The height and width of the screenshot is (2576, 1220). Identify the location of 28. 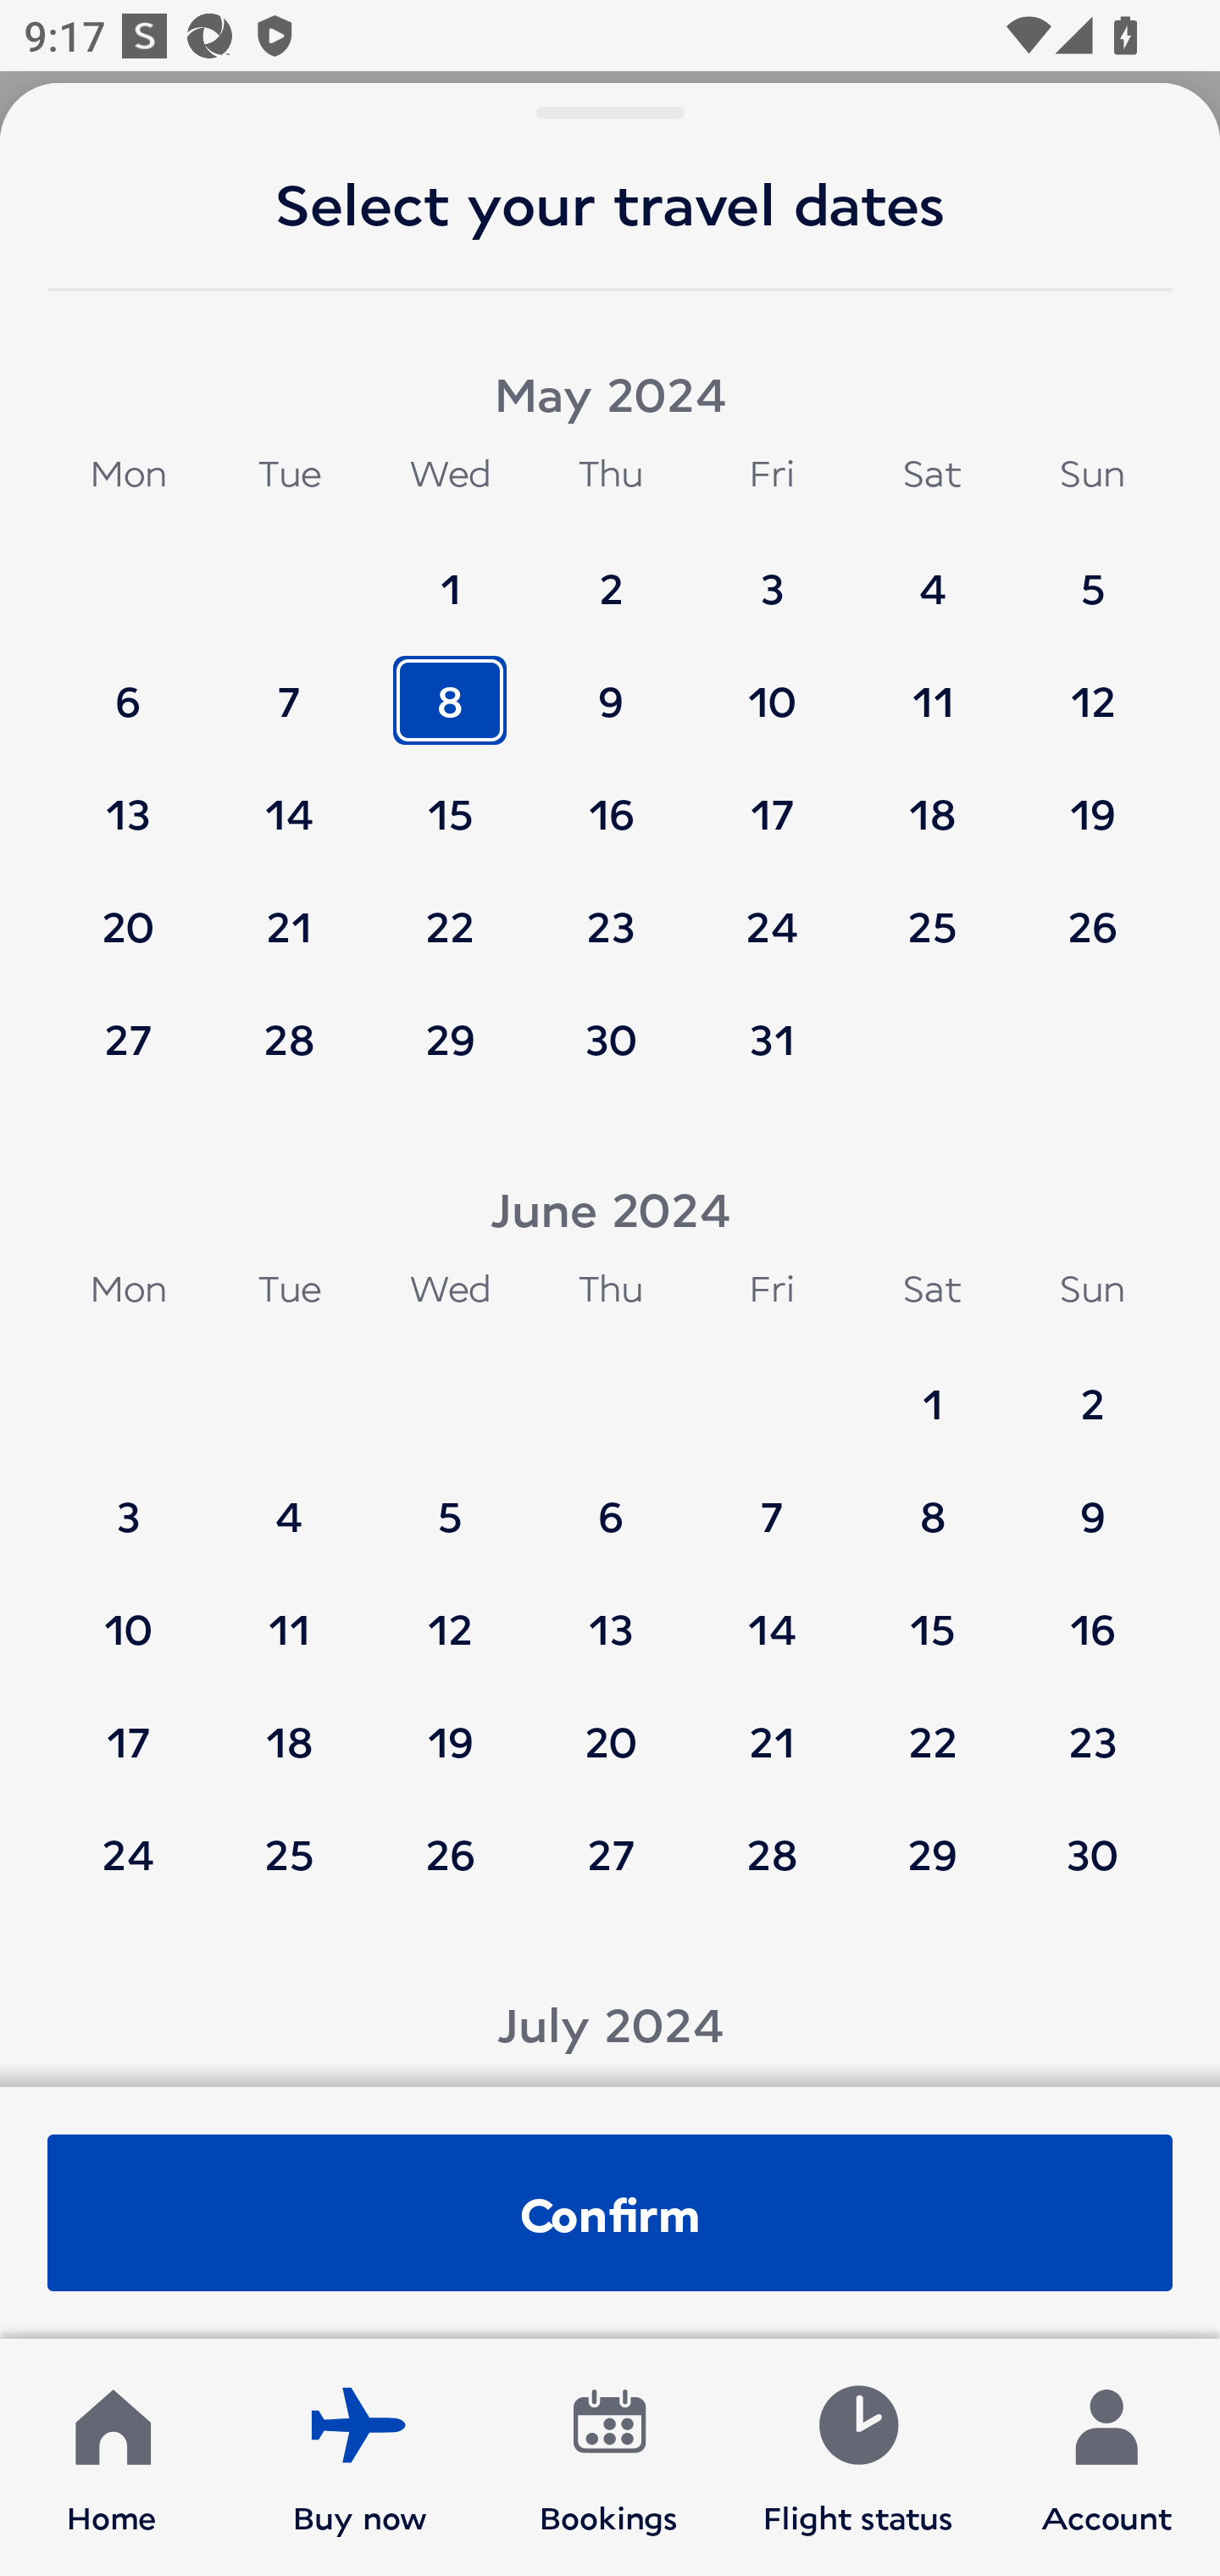
(772, 1852).